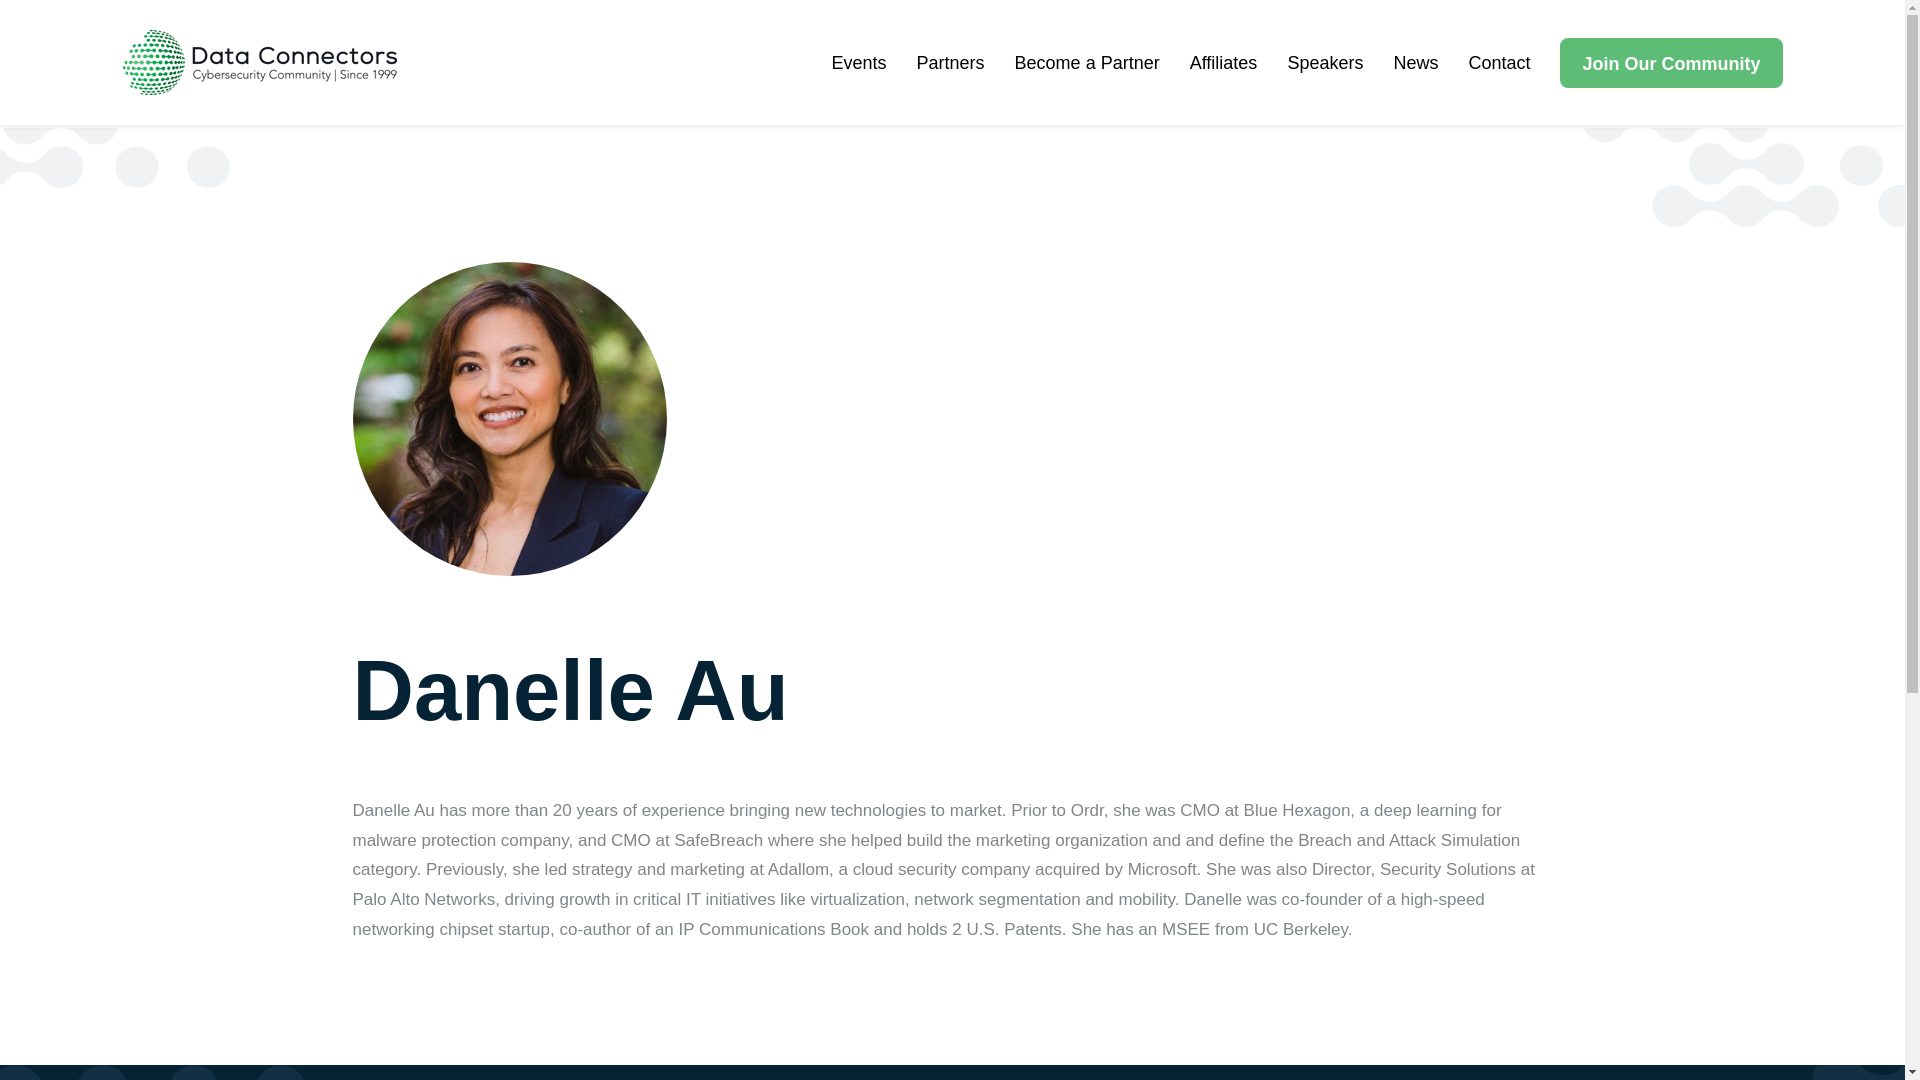  I want to click on Join Our Community, so click(1670, 62).